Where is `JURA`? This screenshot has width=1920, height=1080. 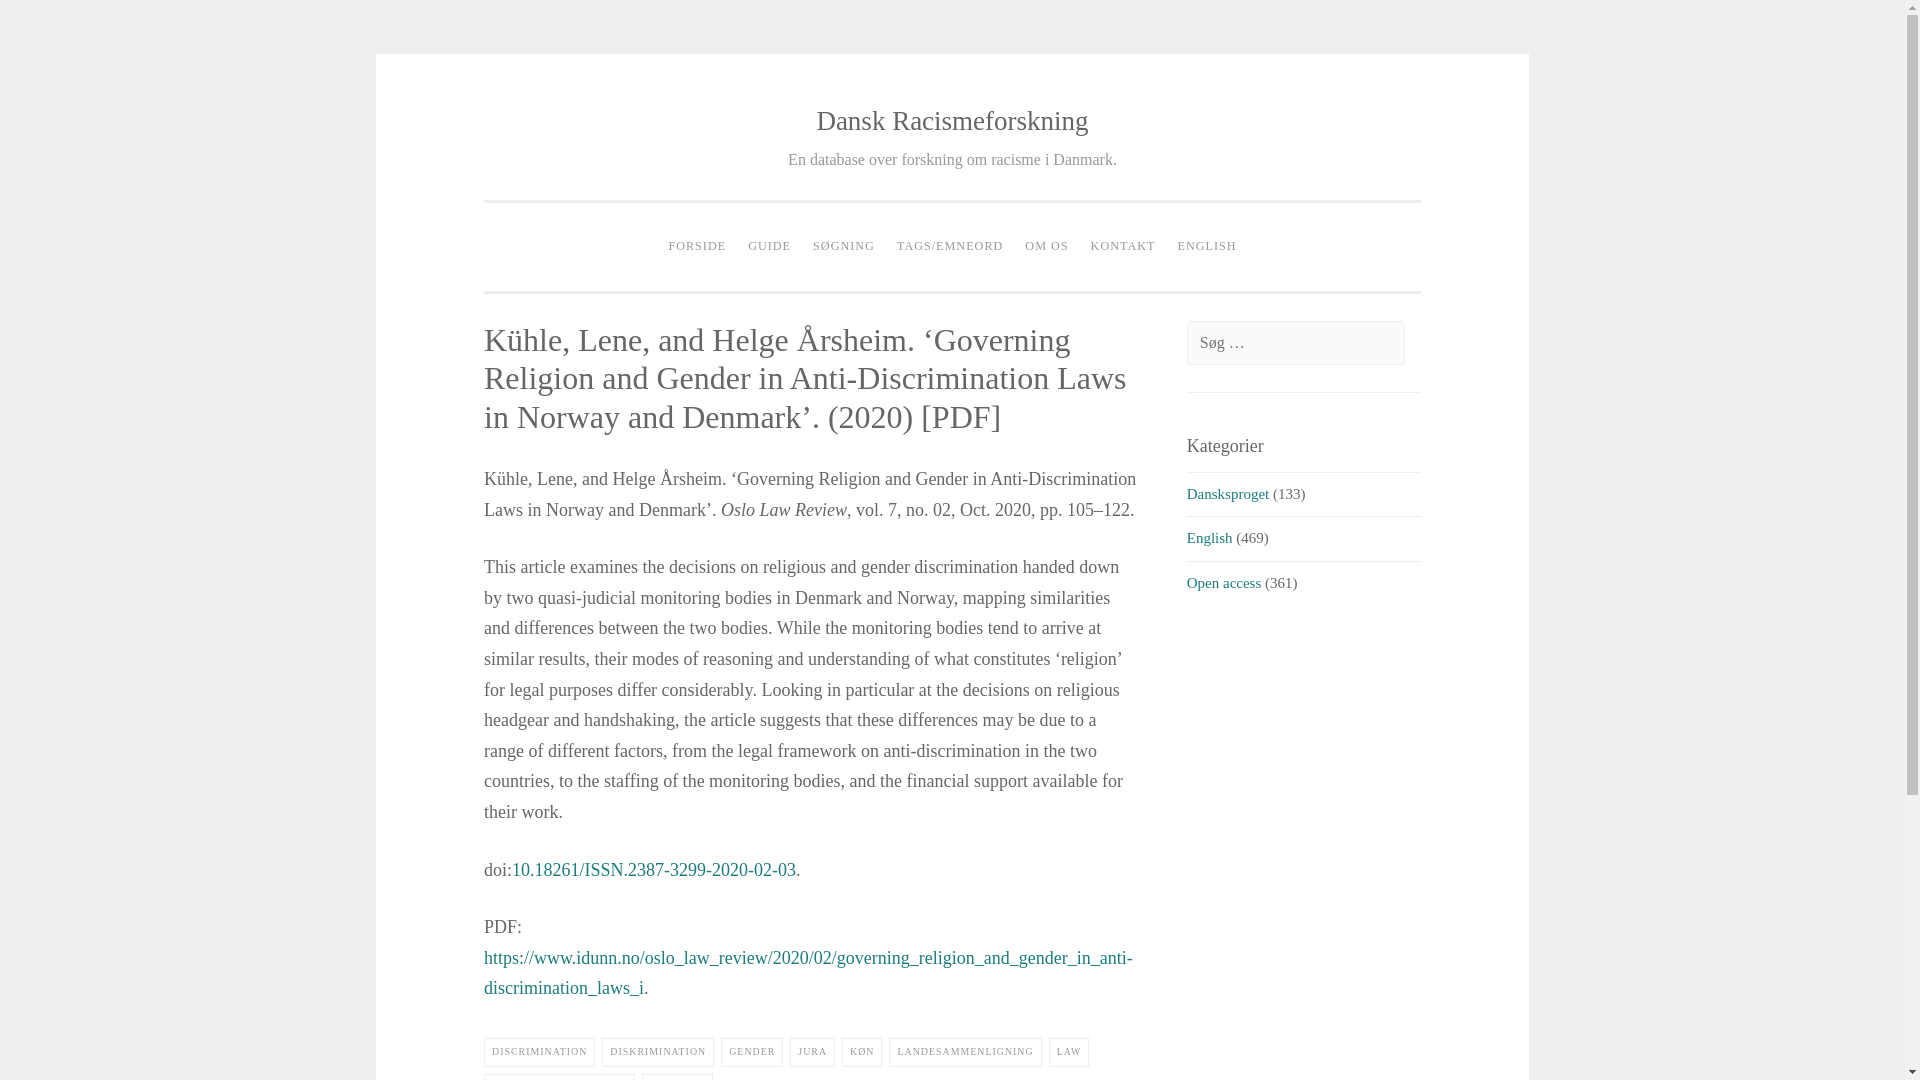
JURA is located at coordinates (812, 1052).